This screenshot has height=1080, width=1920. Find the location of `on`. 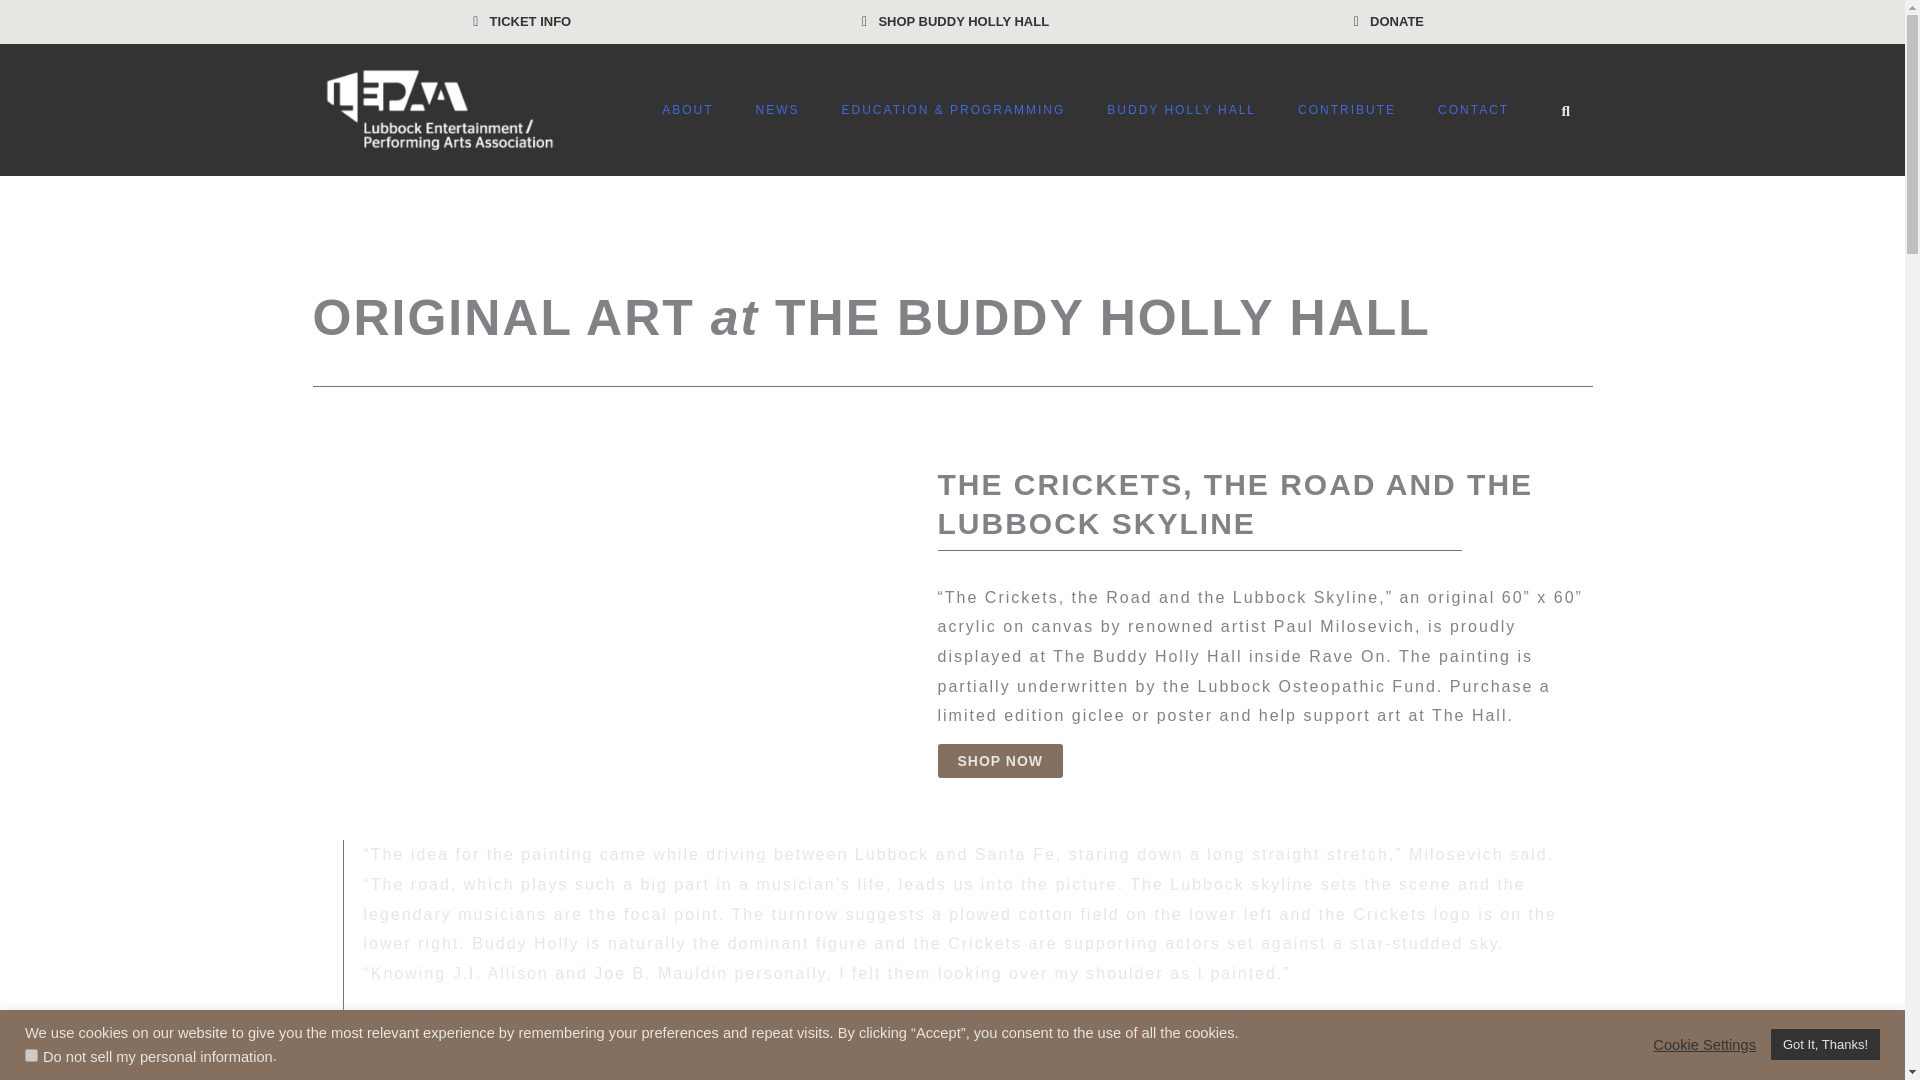

on is located at coordinates (31, 1054).